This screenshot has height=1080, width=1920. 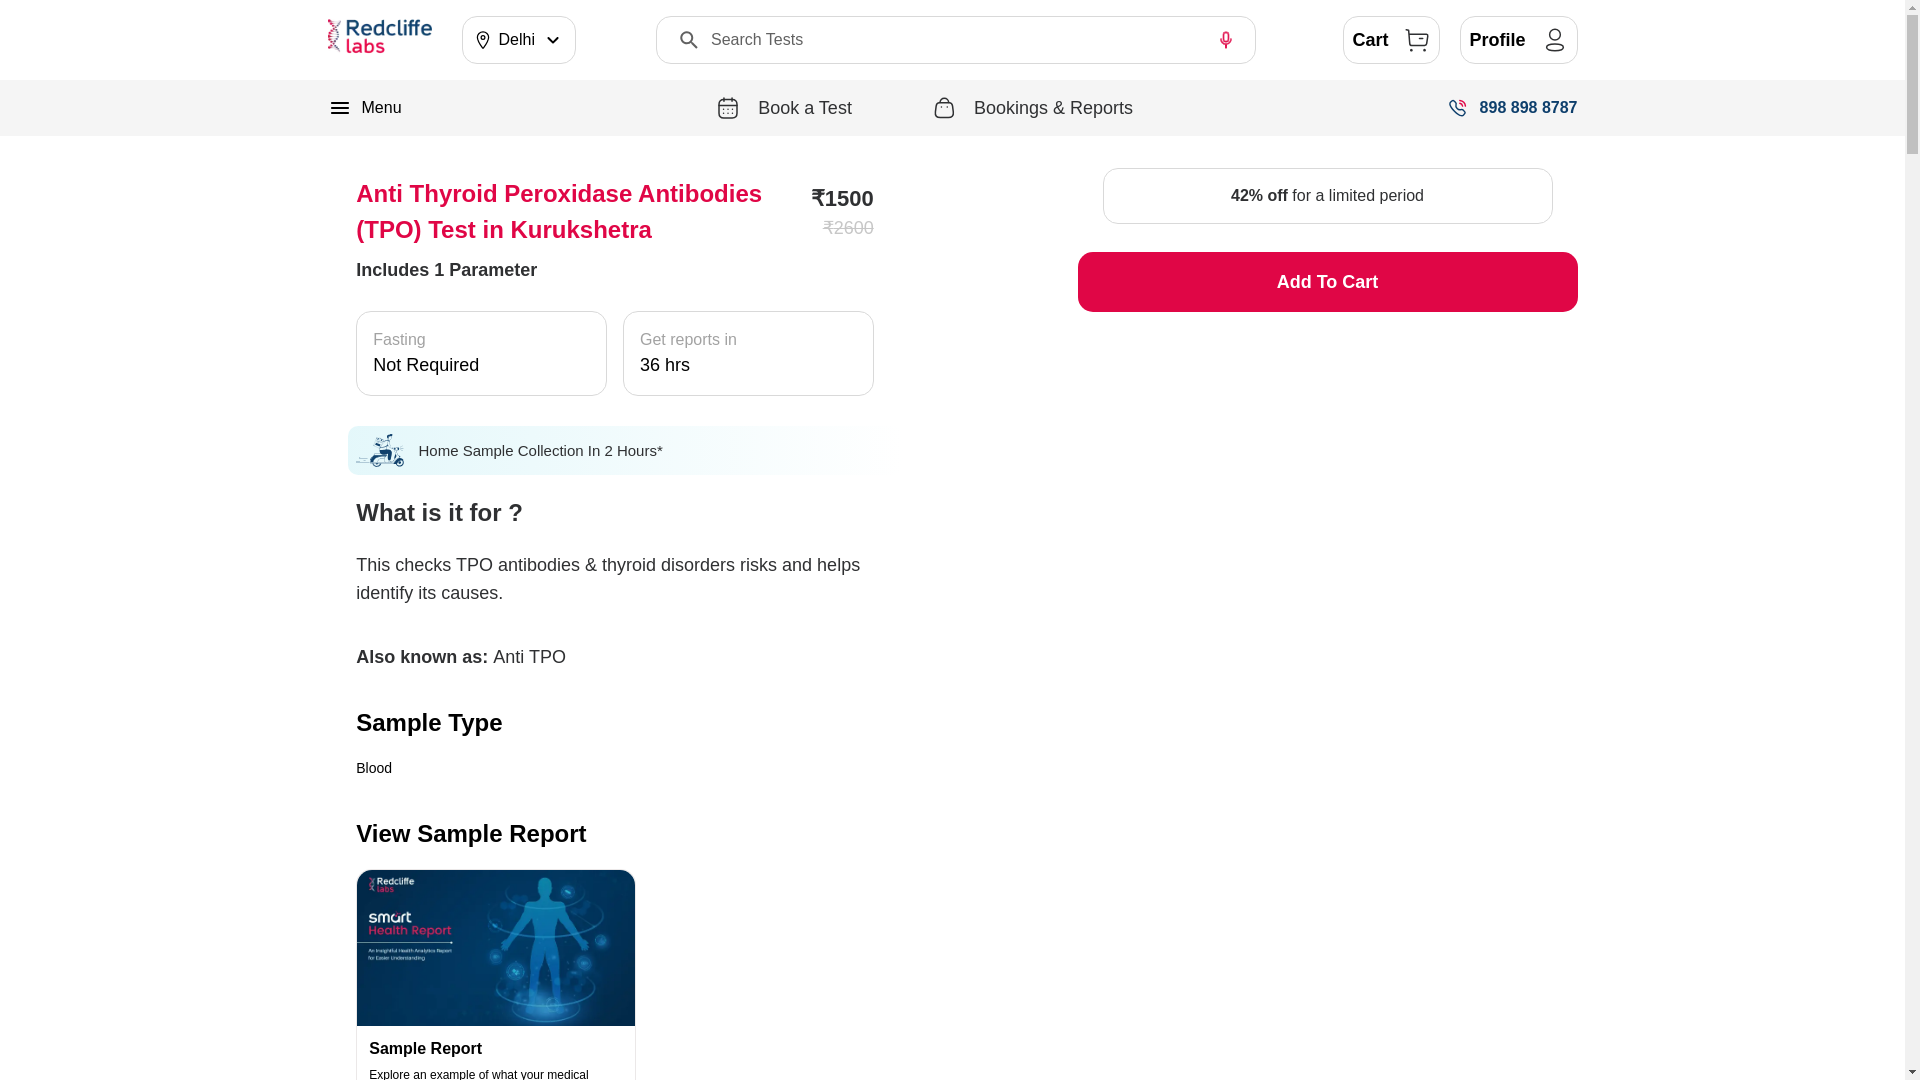 I want to click on Add To Cart, so click(x=1328, y=282).